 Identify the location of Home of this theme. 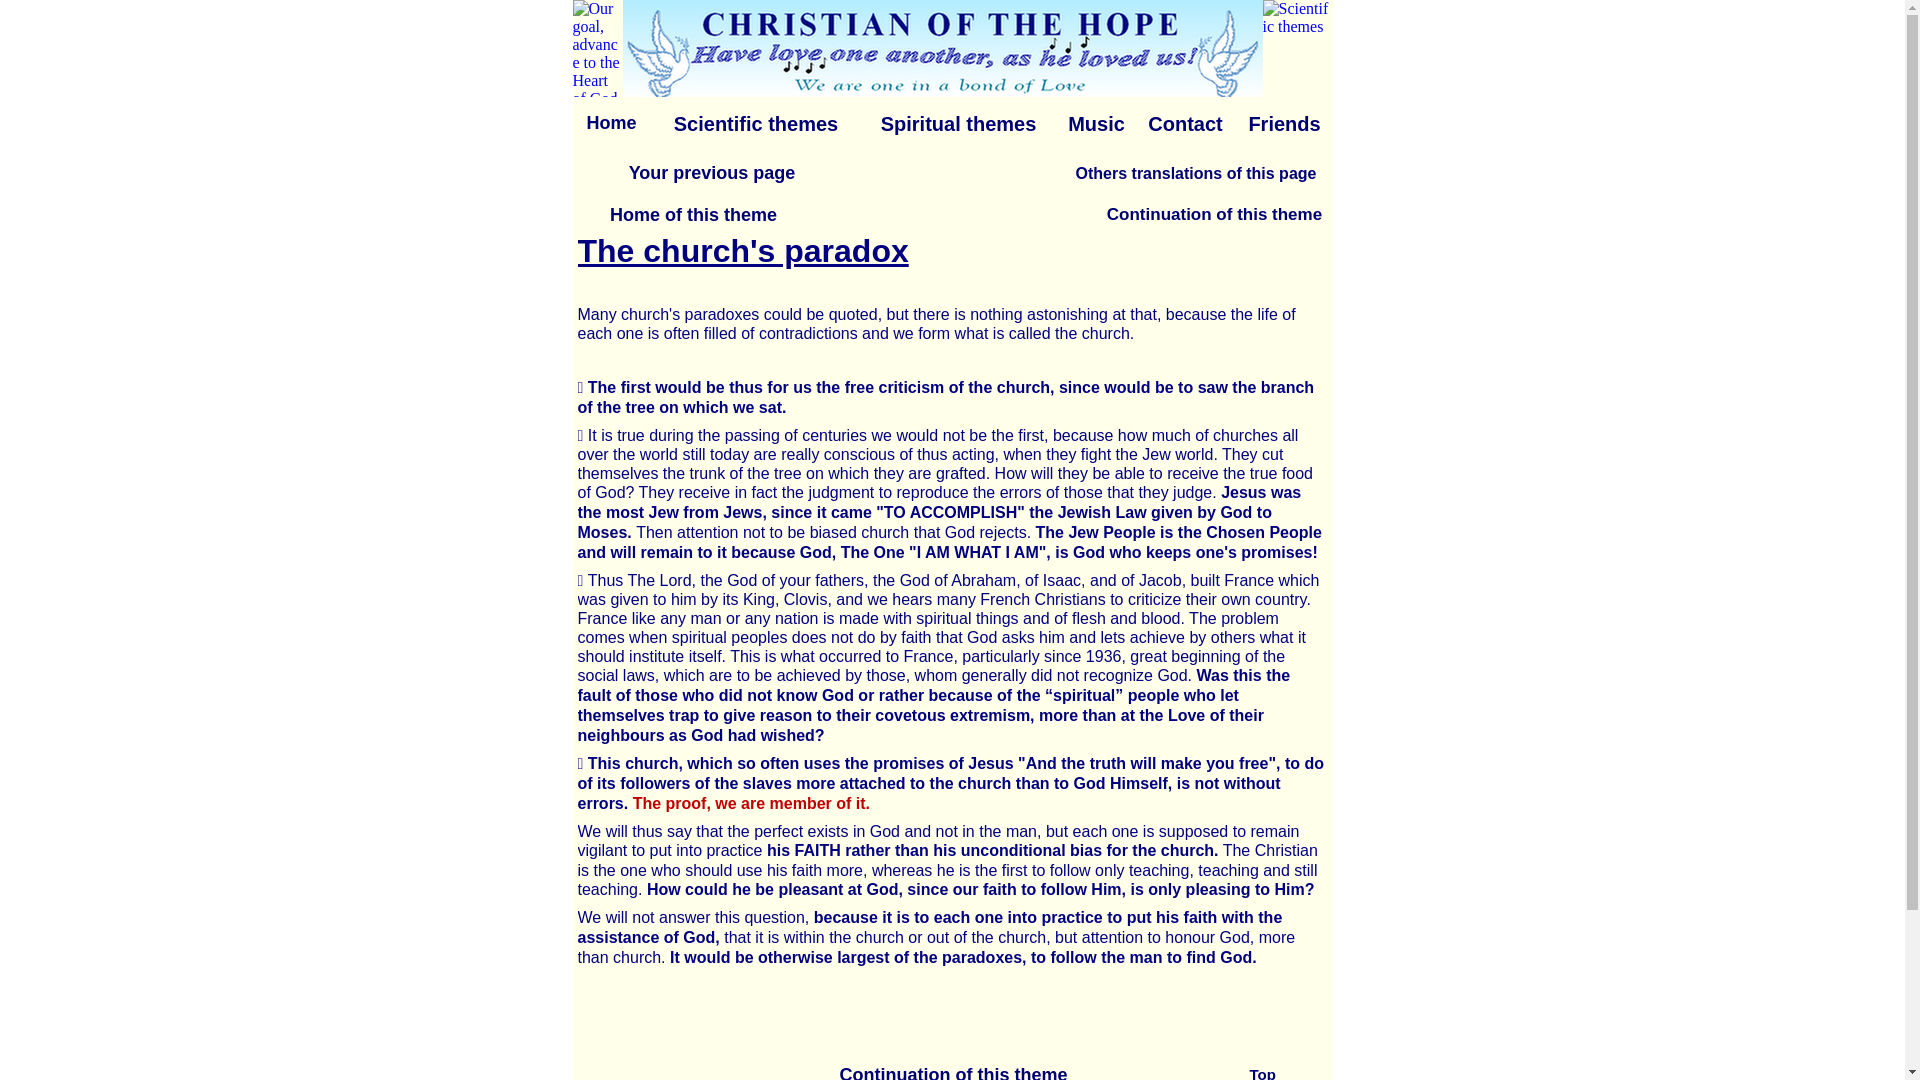
(692, 214).